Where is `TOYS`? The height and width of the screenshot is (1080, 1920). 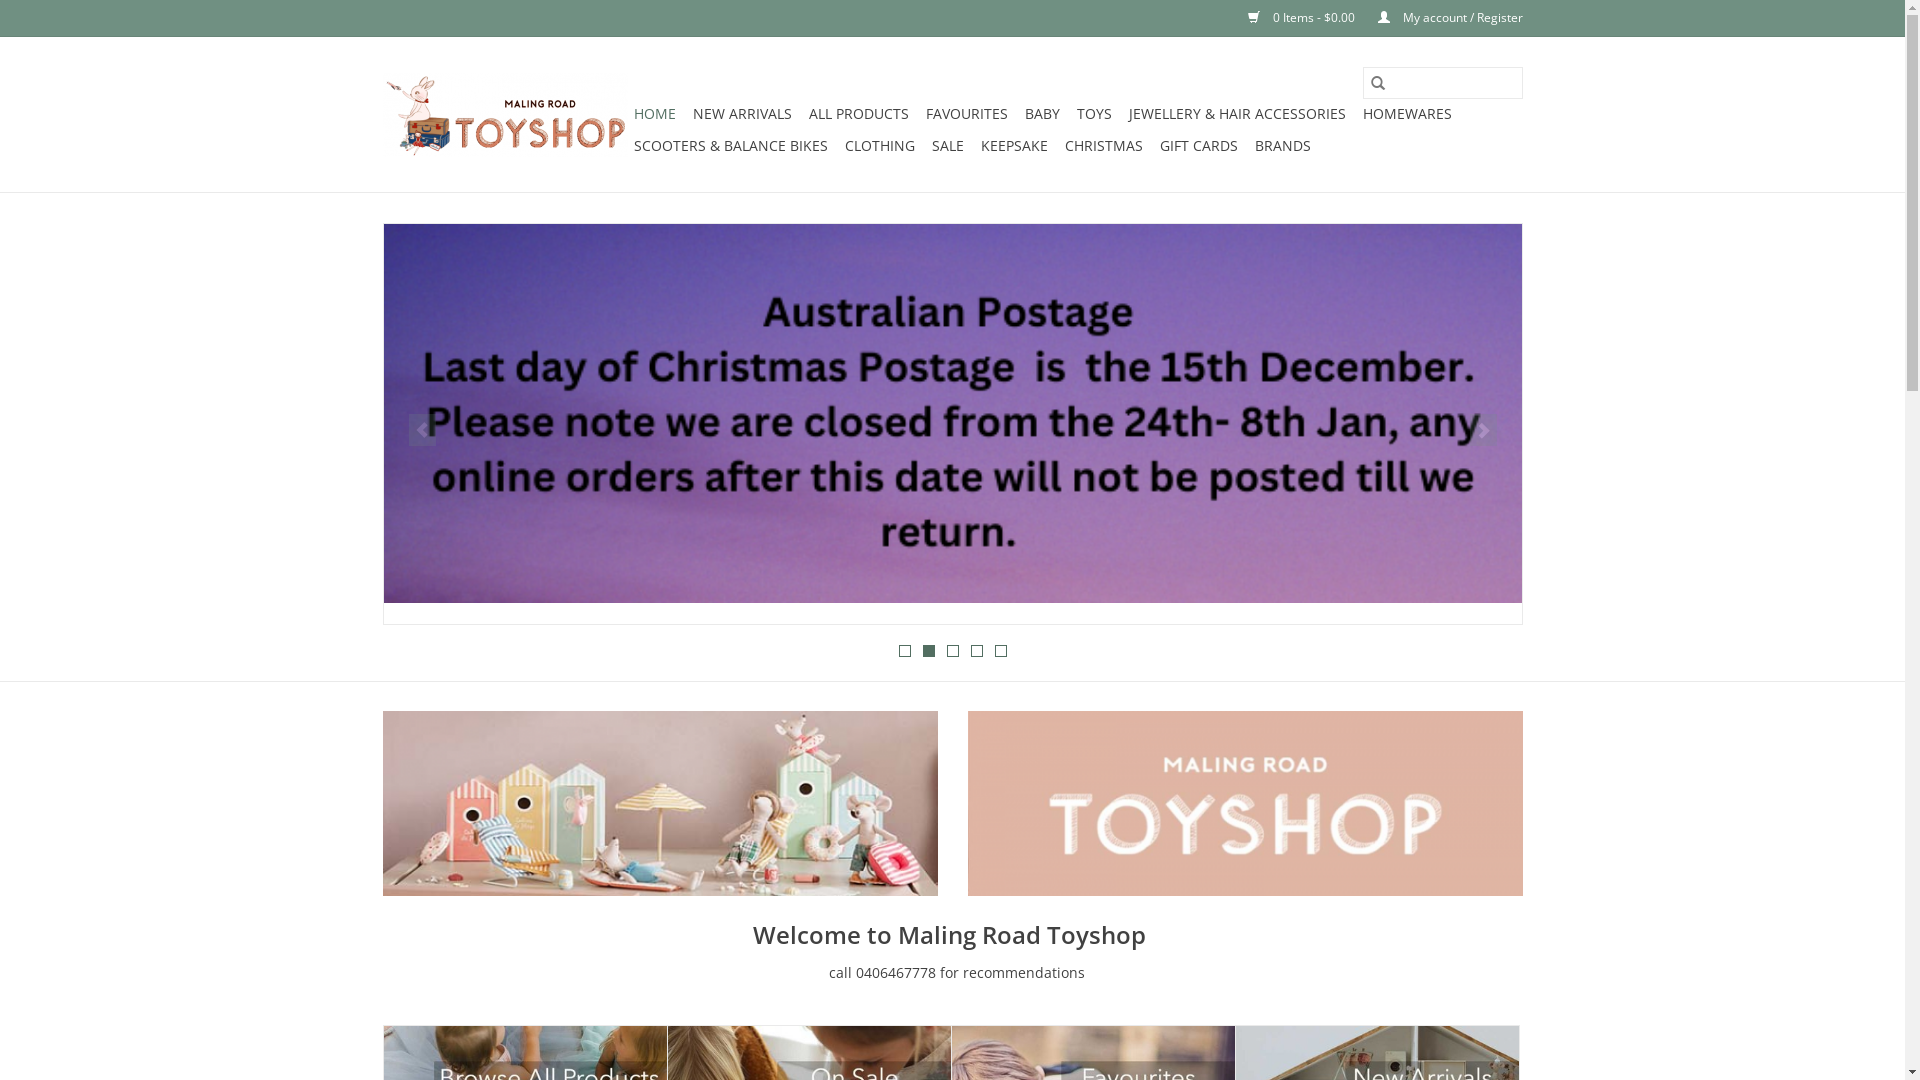
TOYS is located at coordinates (1094, 114).